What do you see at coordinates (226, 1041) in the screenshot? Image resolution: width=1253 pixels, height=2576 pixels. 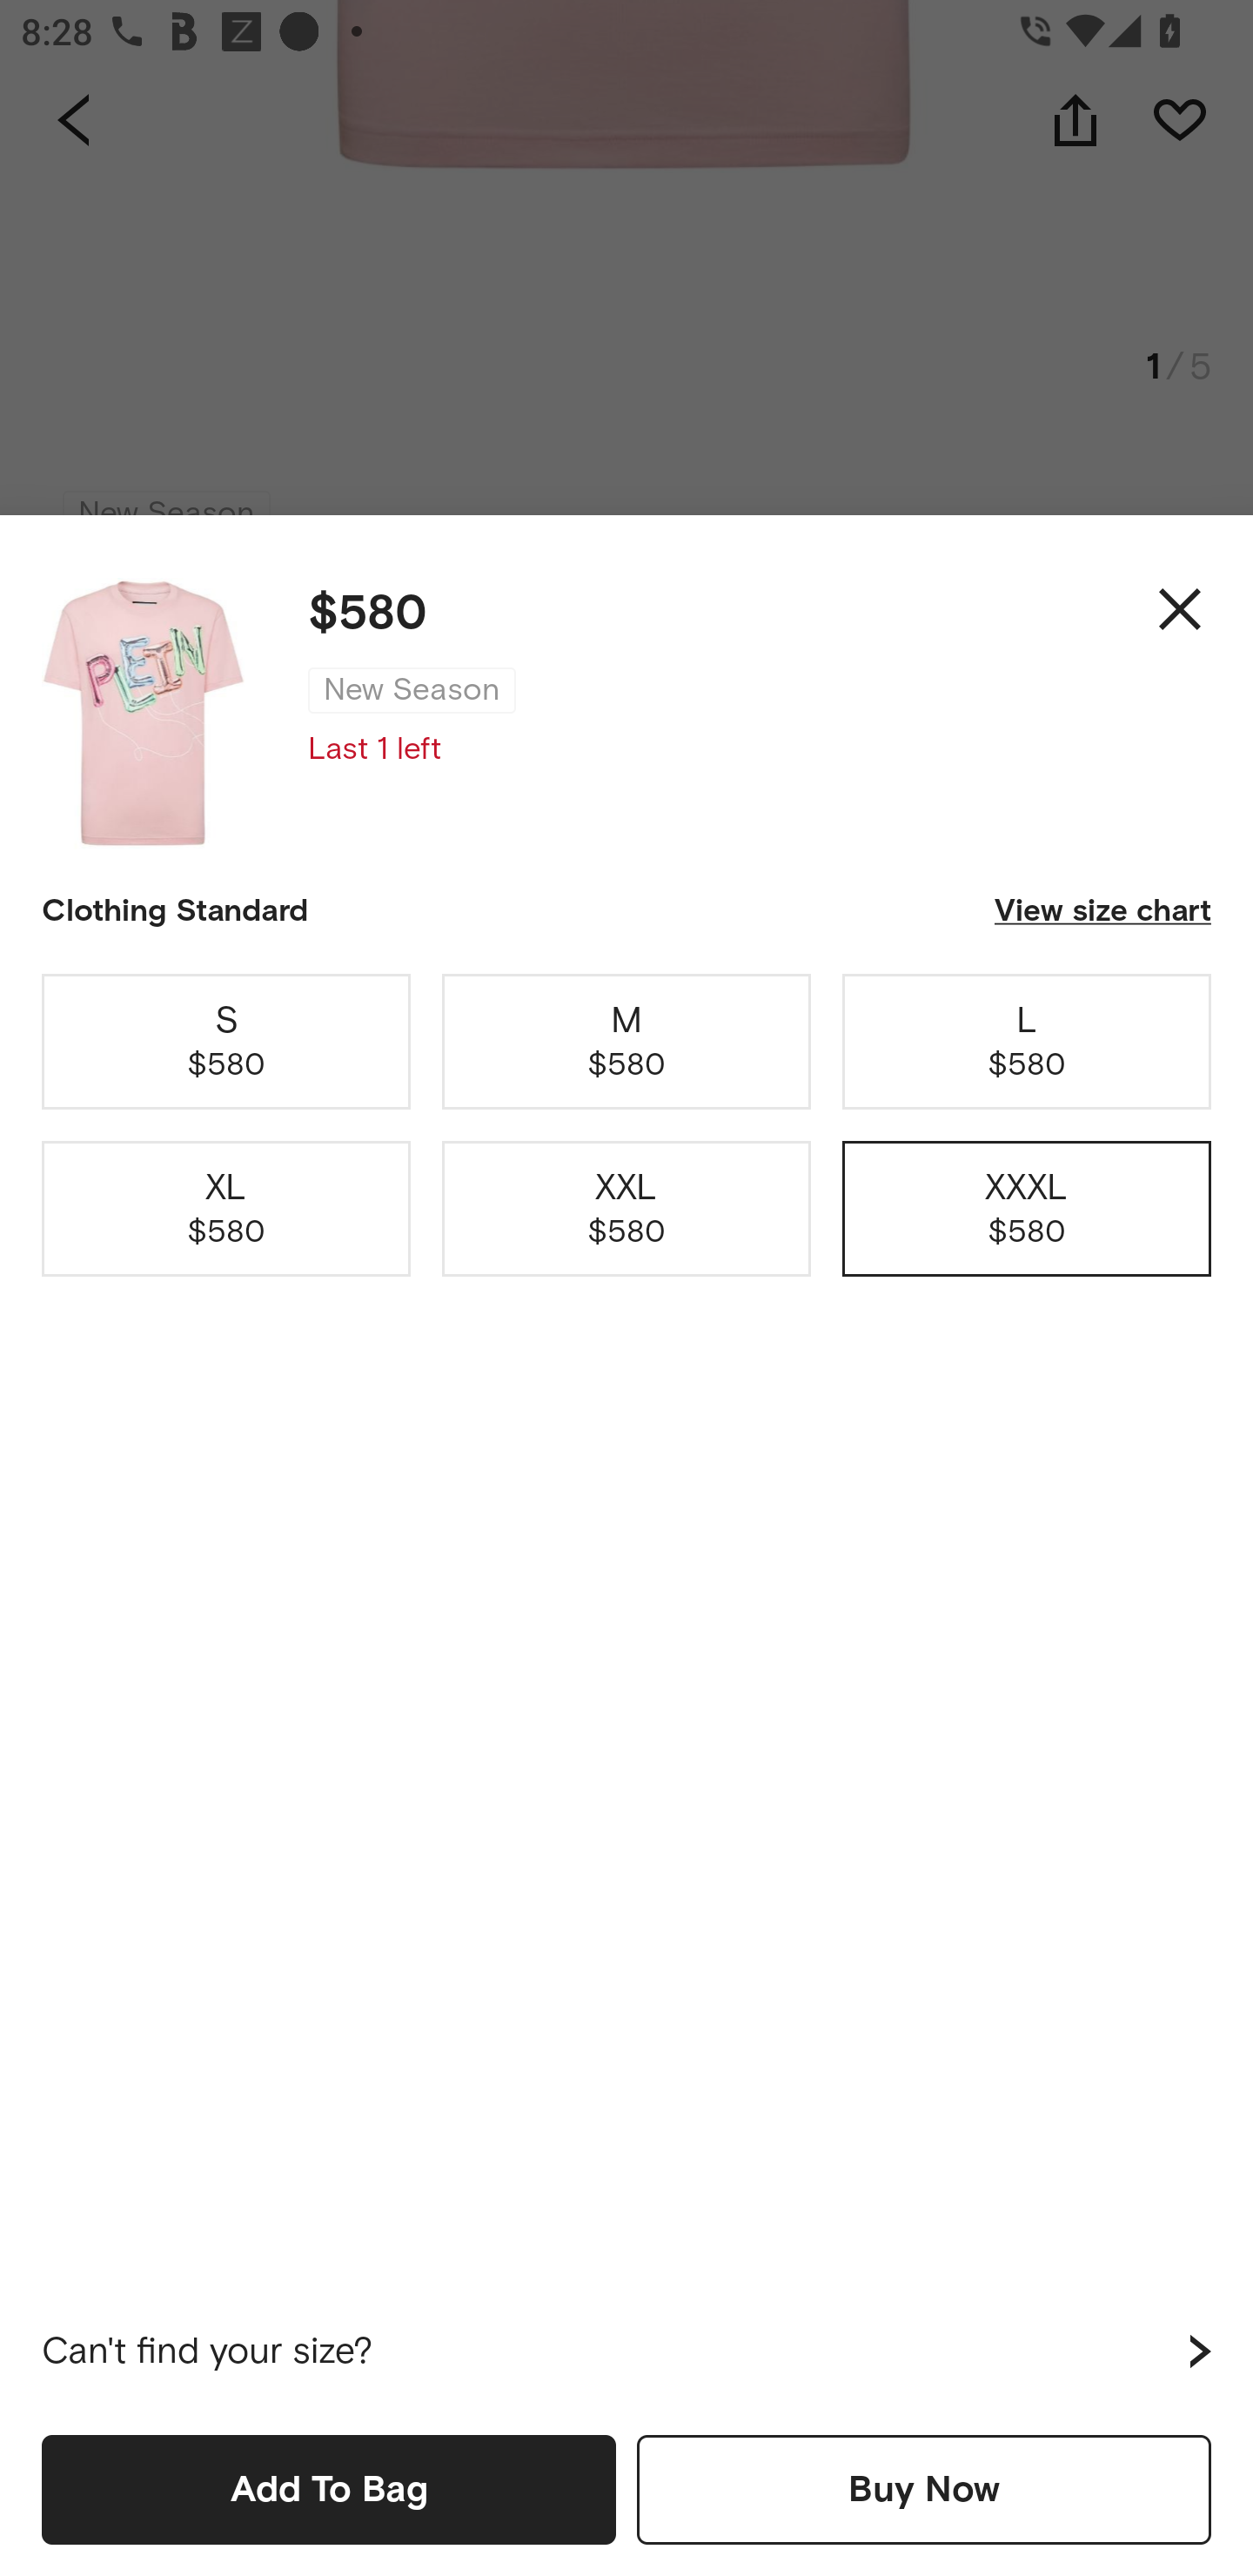 I see `S $580` at bounding box center [226, 1041].